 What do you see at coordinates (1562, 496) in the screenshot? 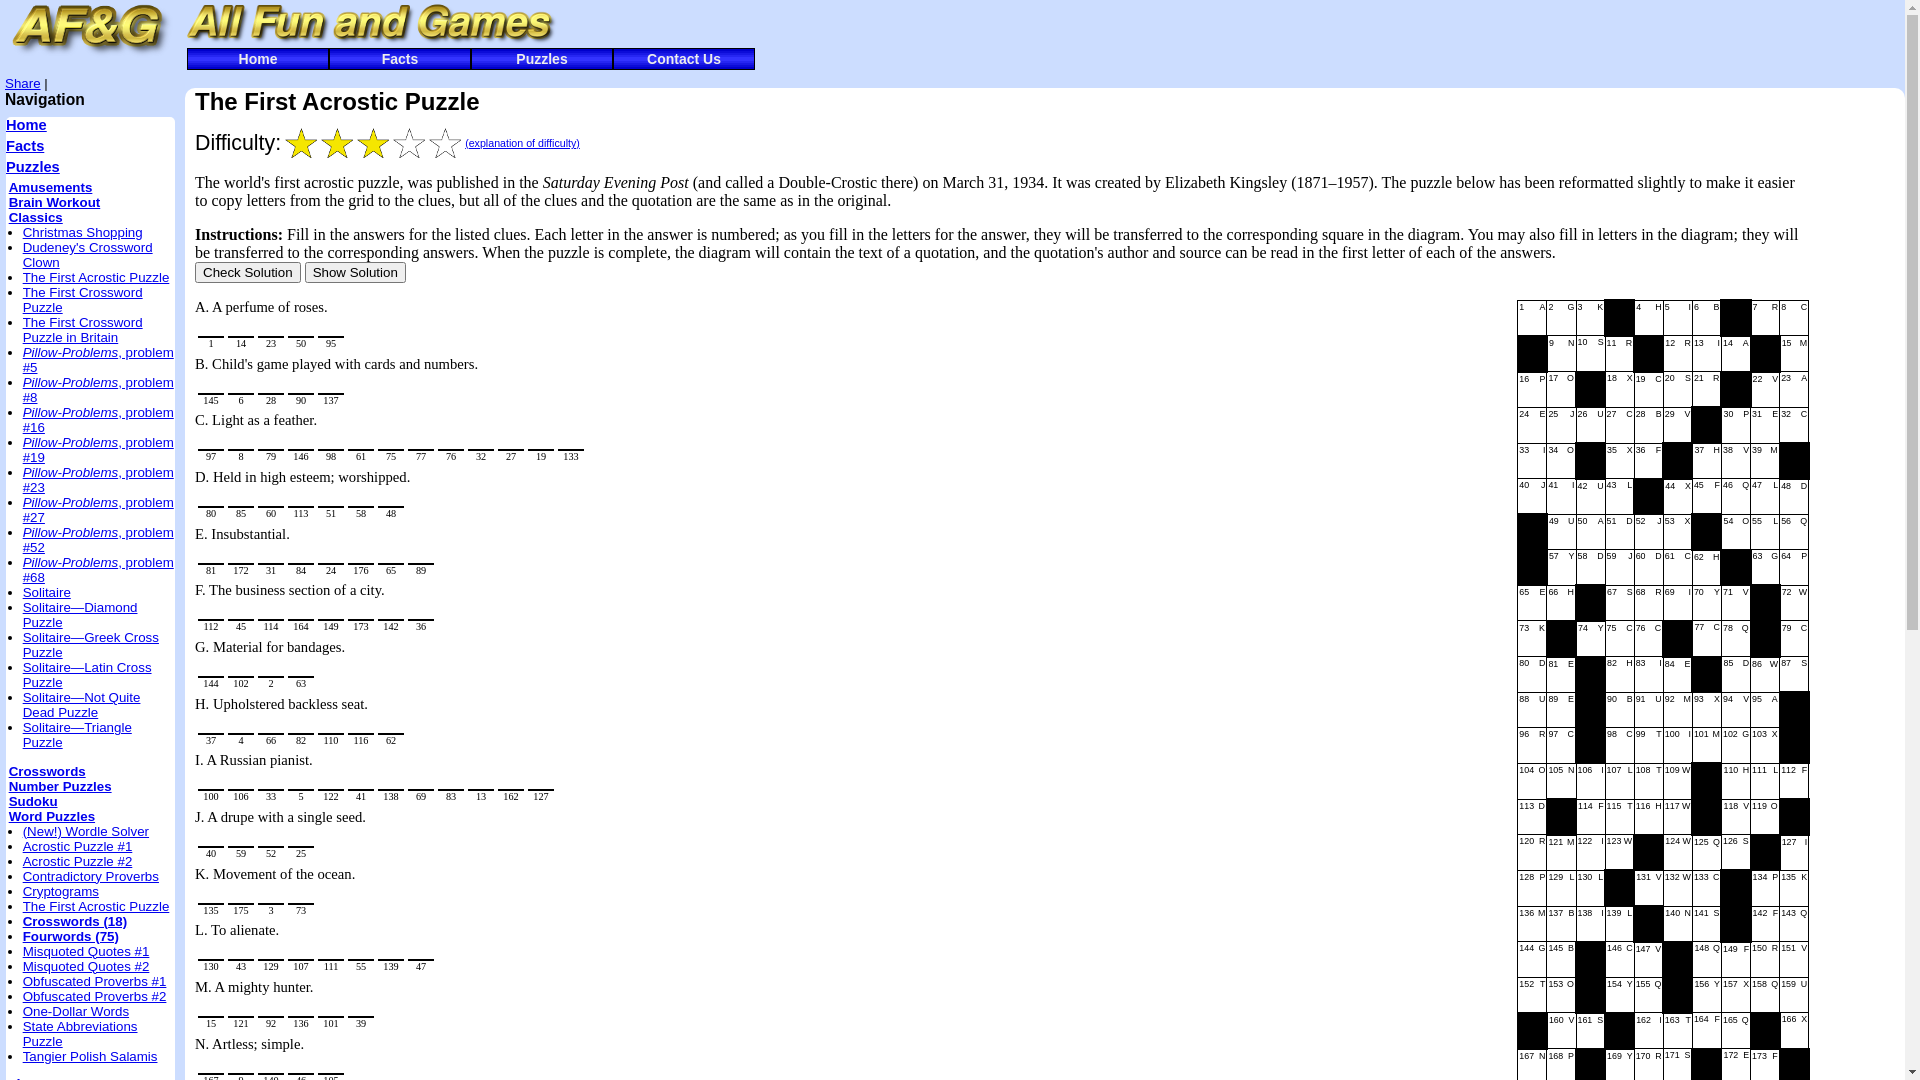
I see `41
I` at bounding box center [1562, 496].